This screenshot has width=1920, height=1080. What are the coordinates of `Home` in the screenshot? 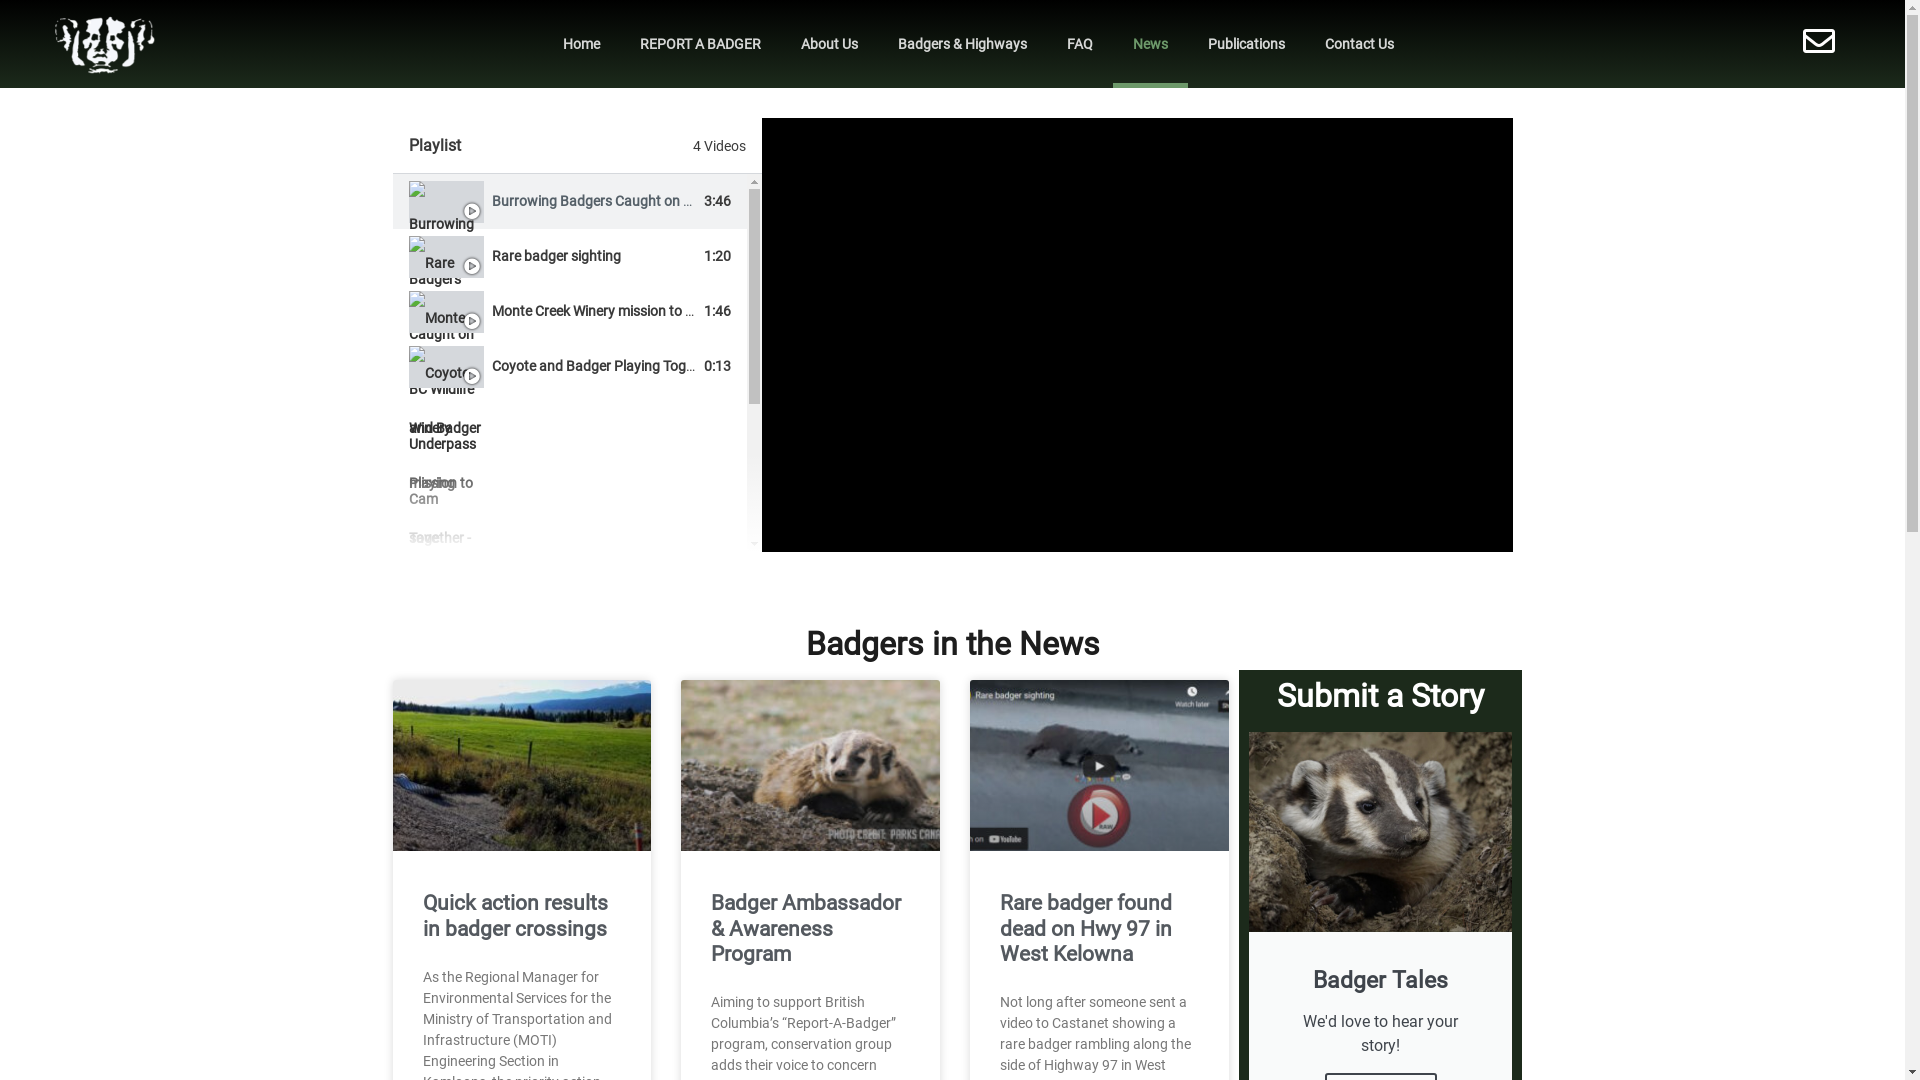 It's located at (582, 44).